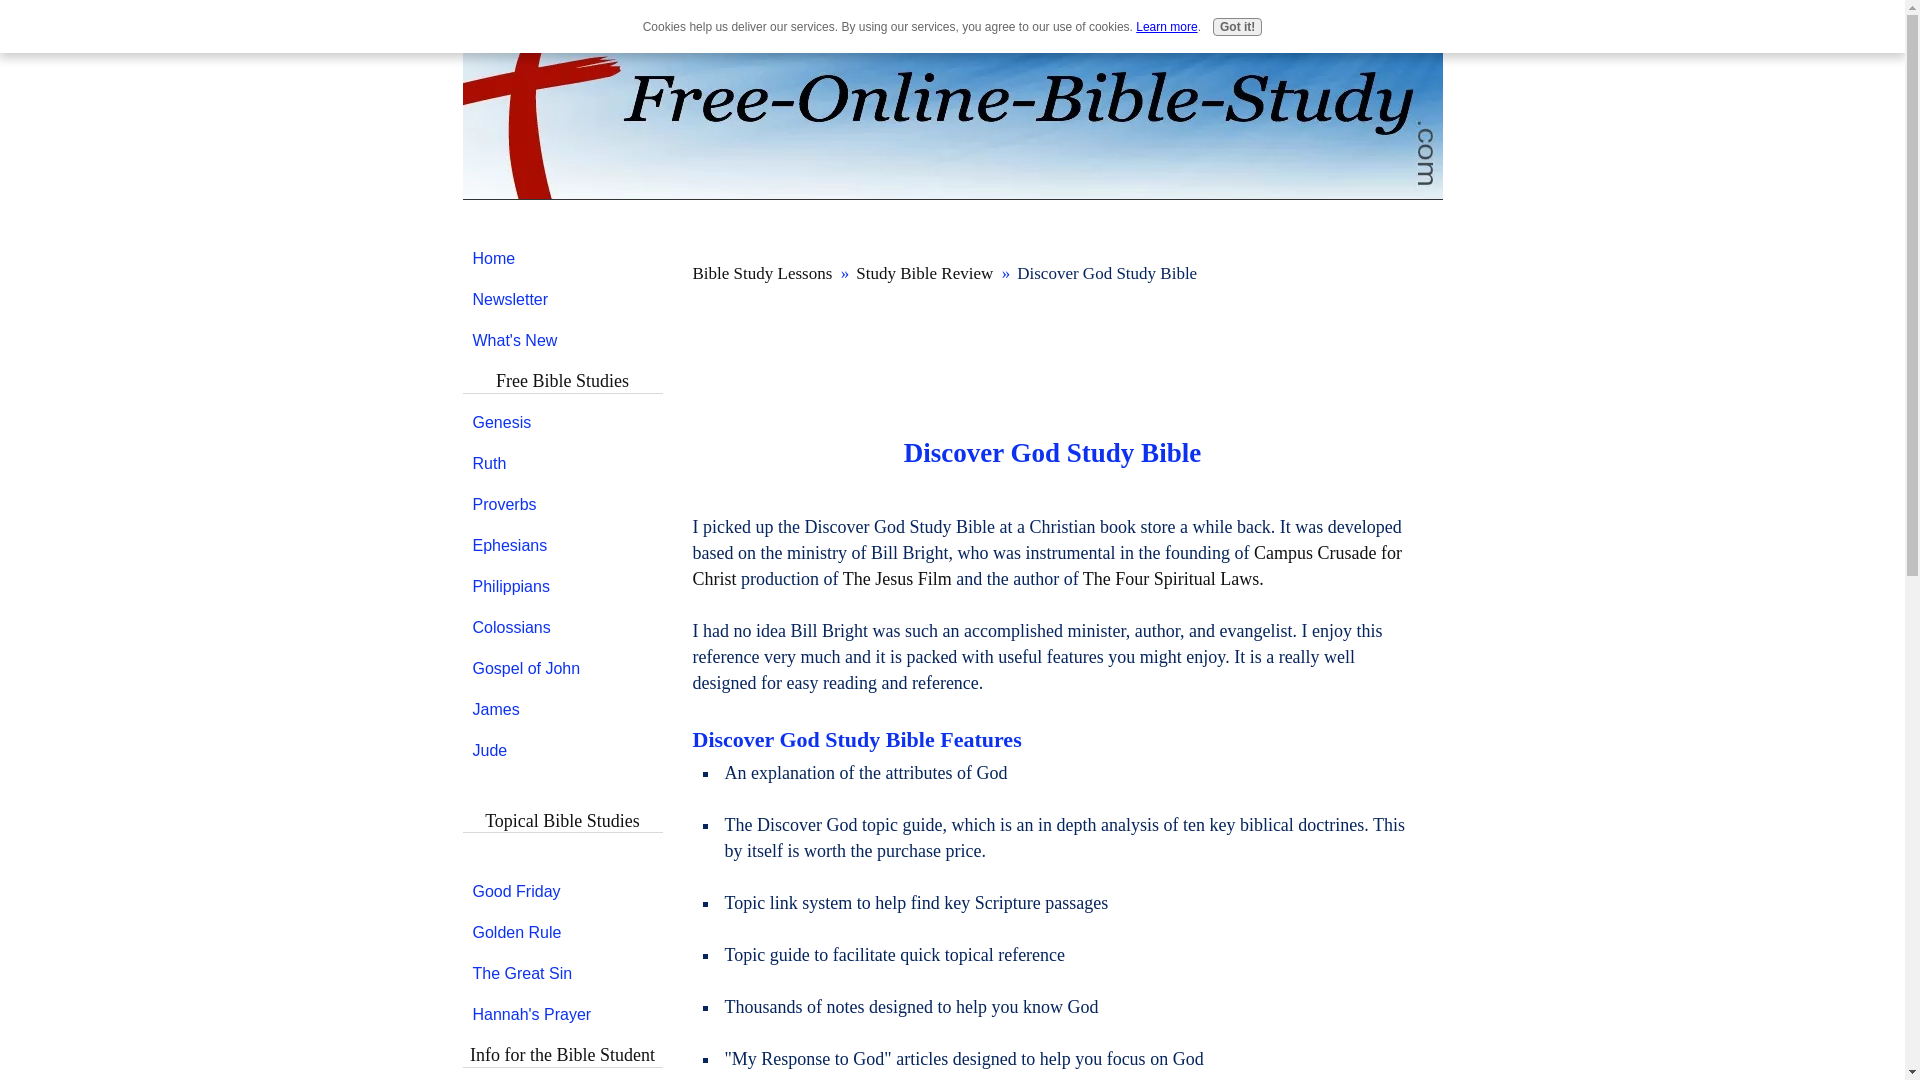  I want to click on Jude, so click(562, 751).